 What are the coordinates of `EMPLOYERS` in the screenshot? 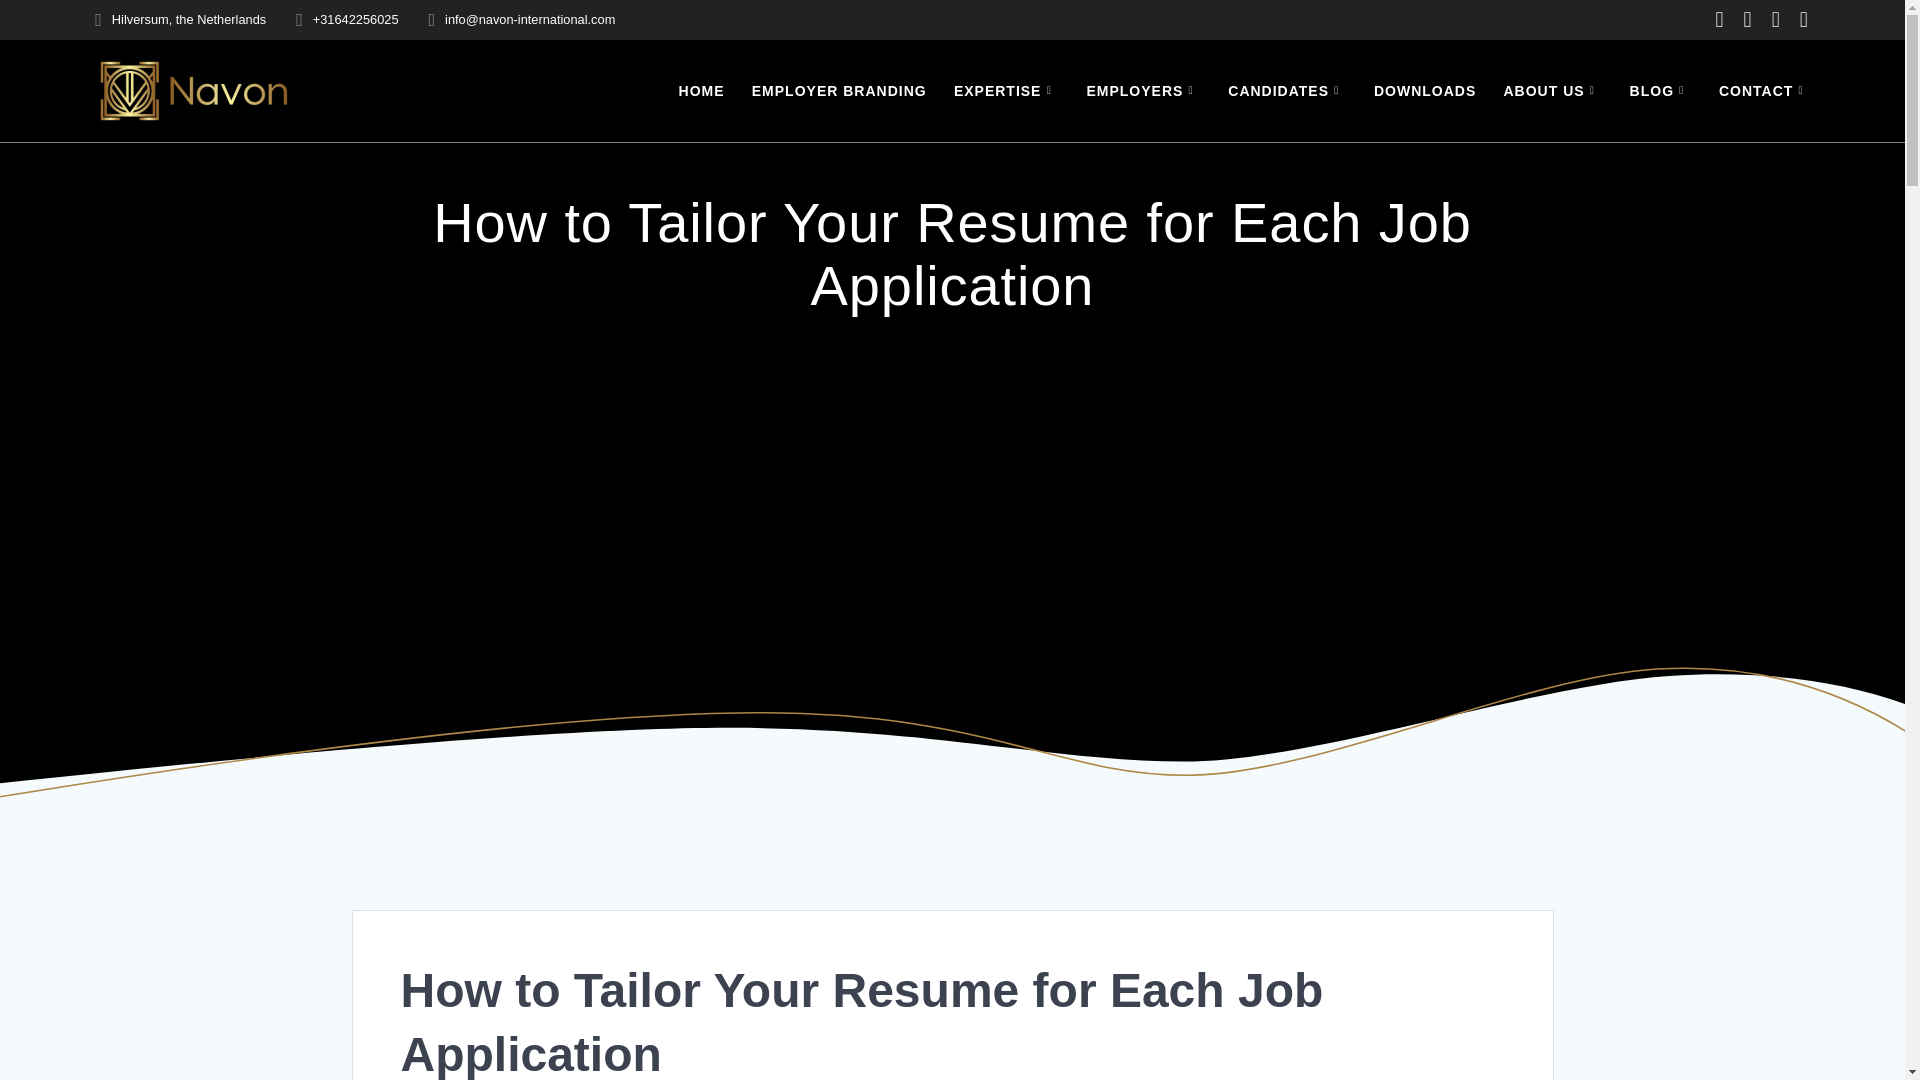 It's located at (1144, 90).